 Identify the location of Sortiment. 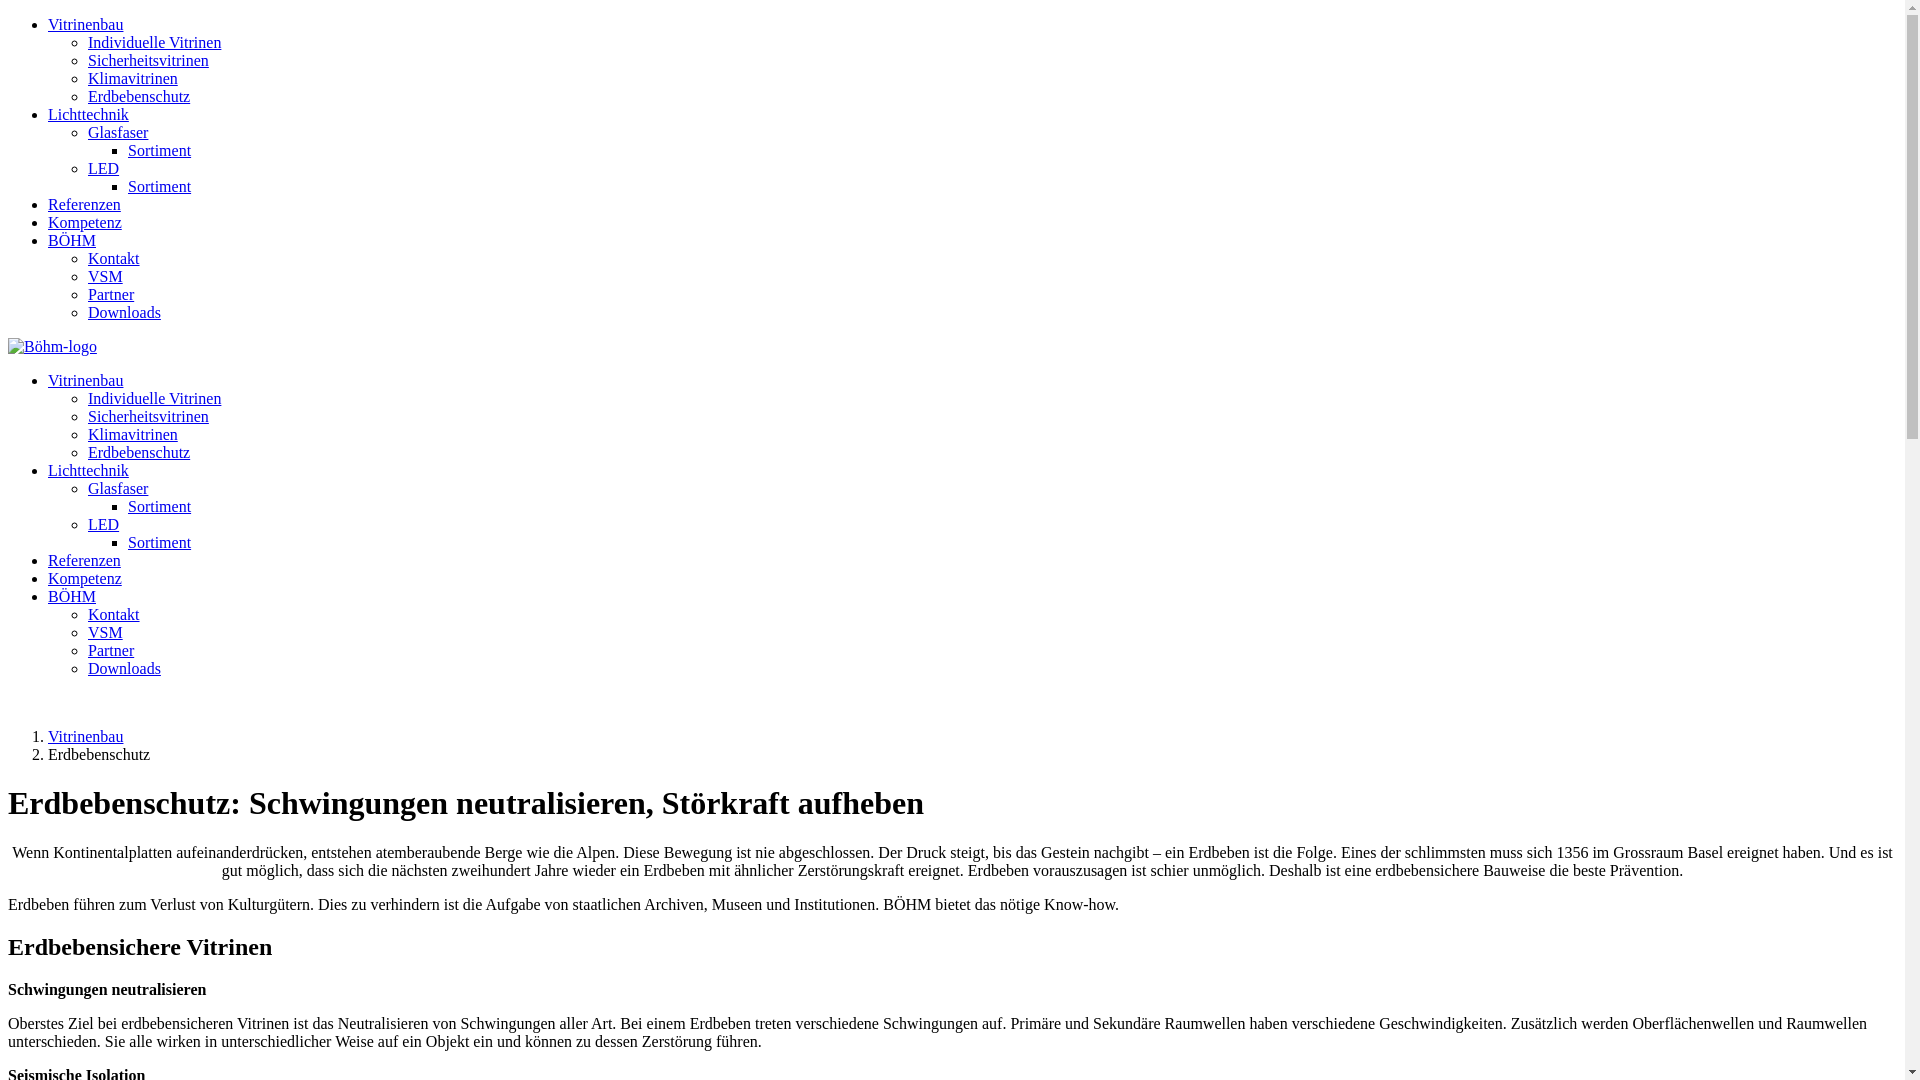
(160, 150).